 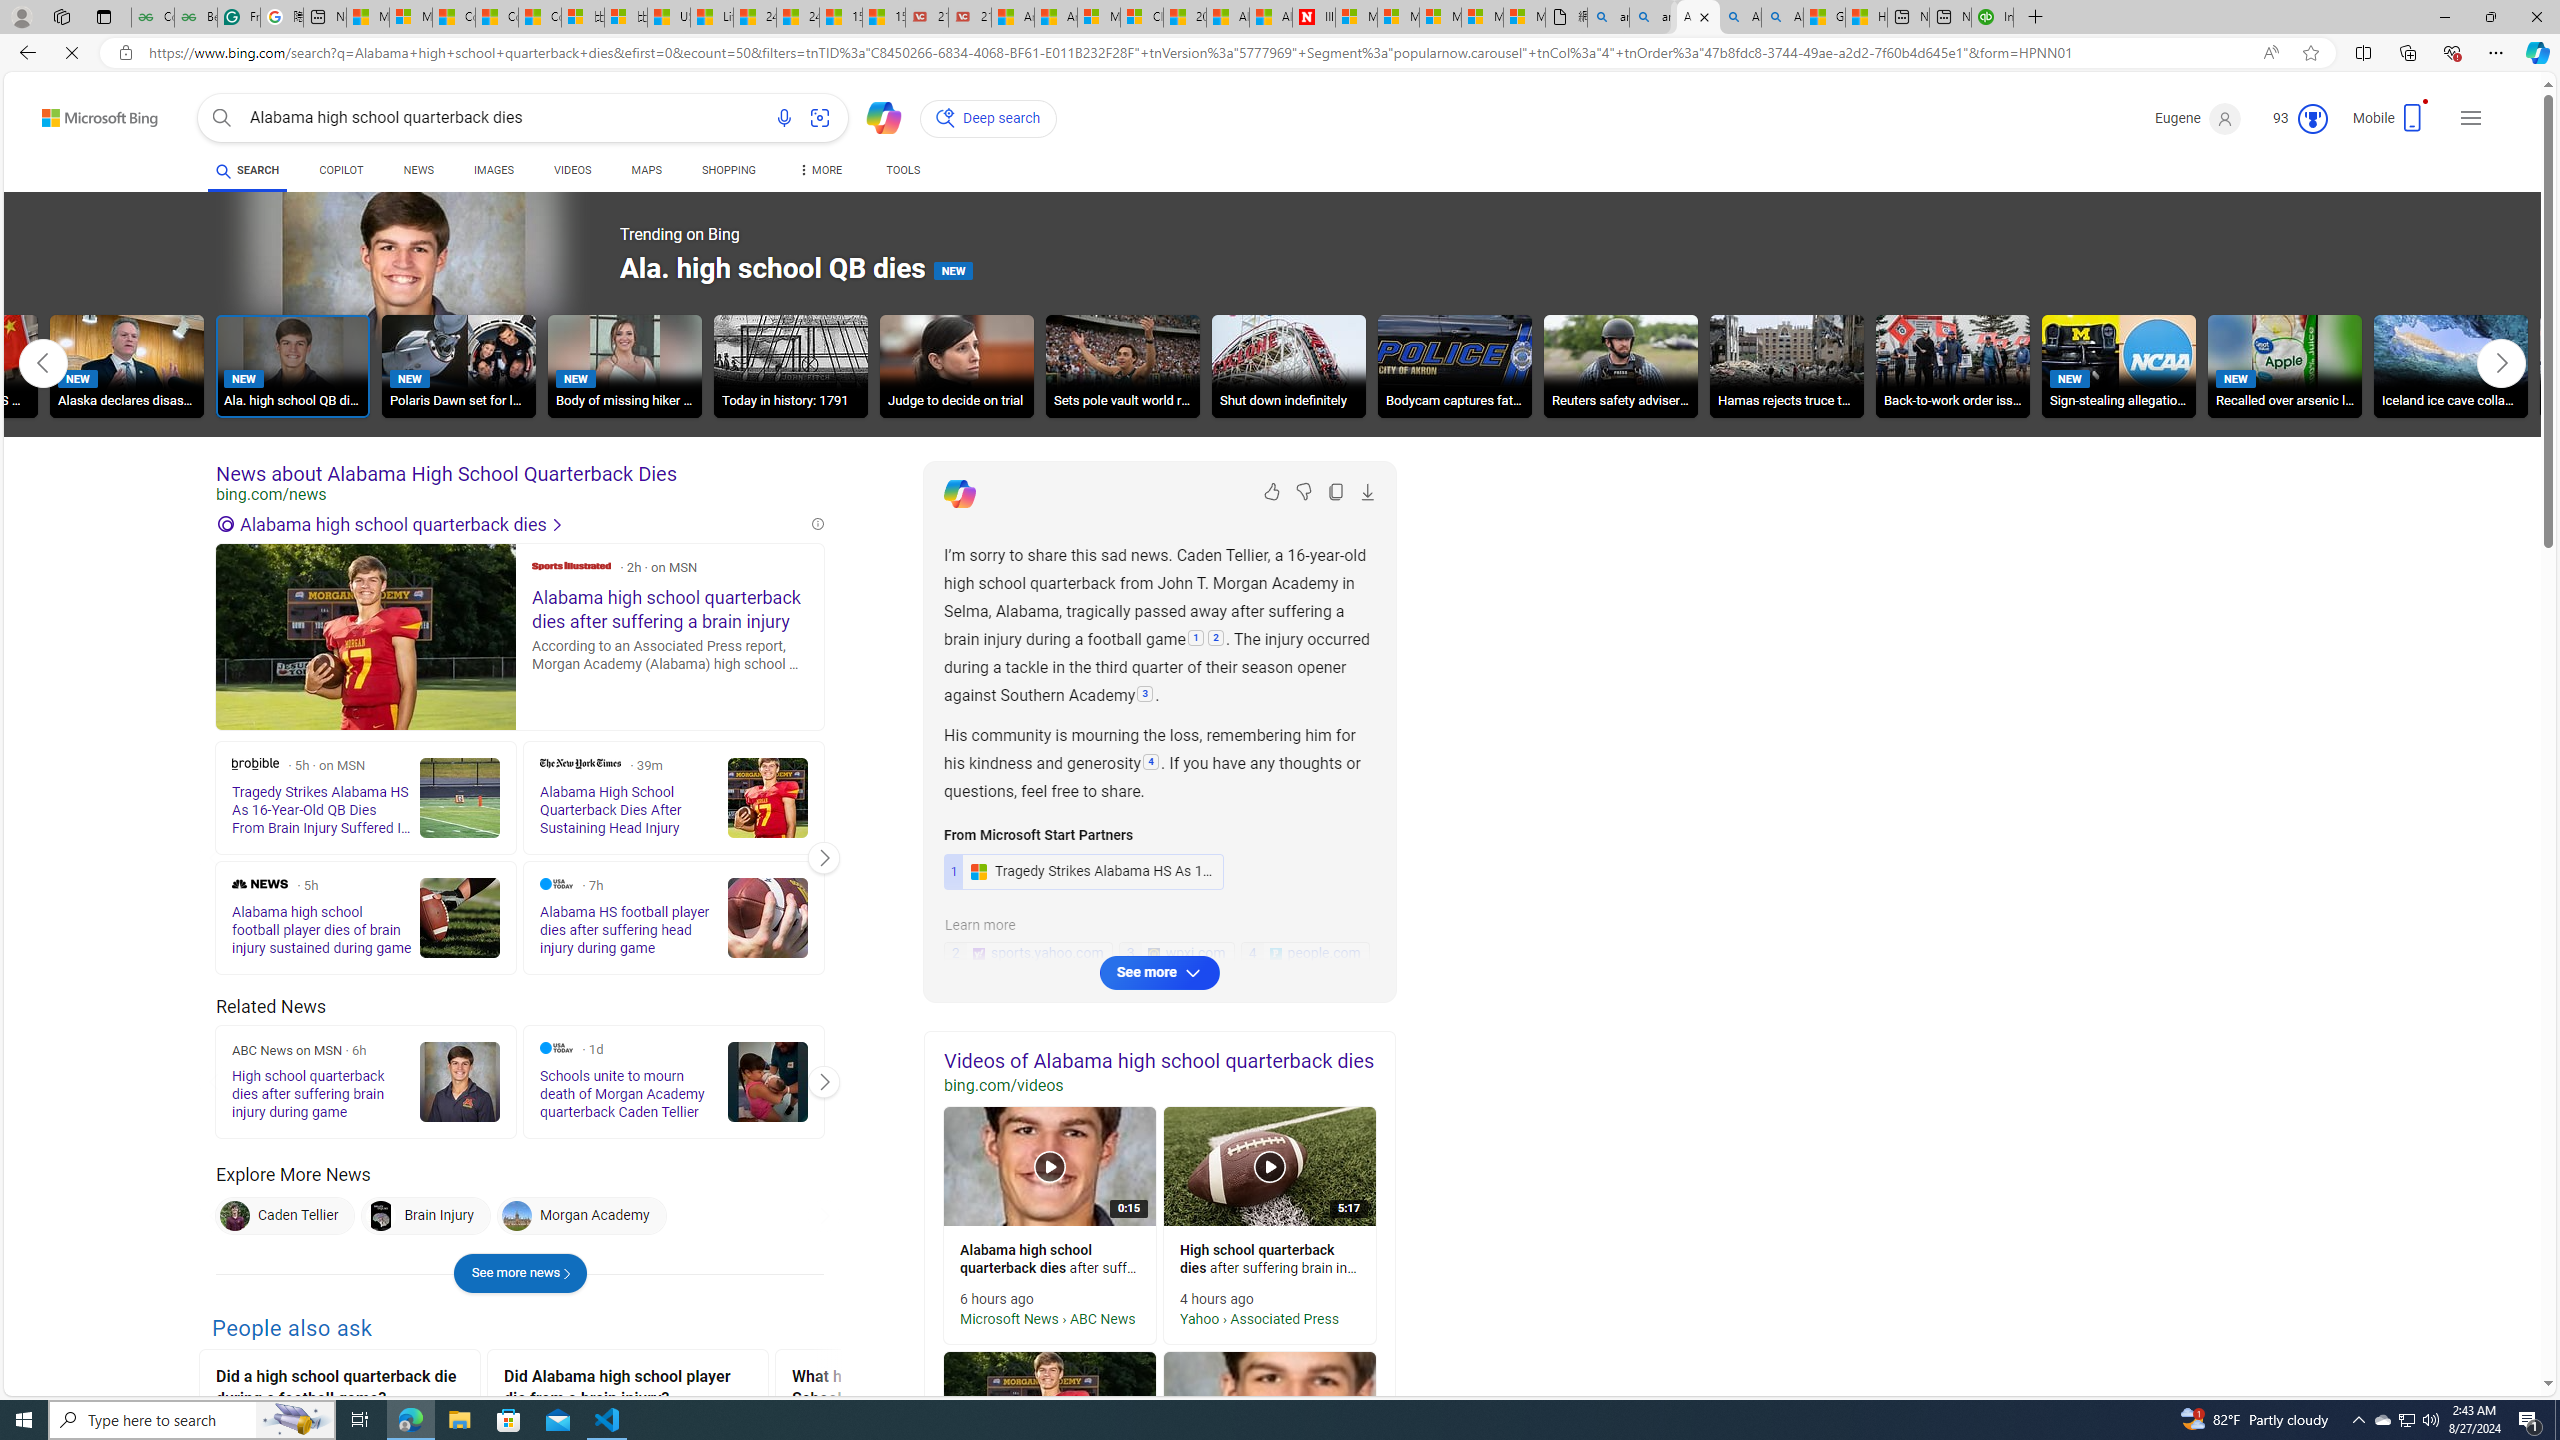 I want to click on Brain Injury, so click(x=424, y=1216).